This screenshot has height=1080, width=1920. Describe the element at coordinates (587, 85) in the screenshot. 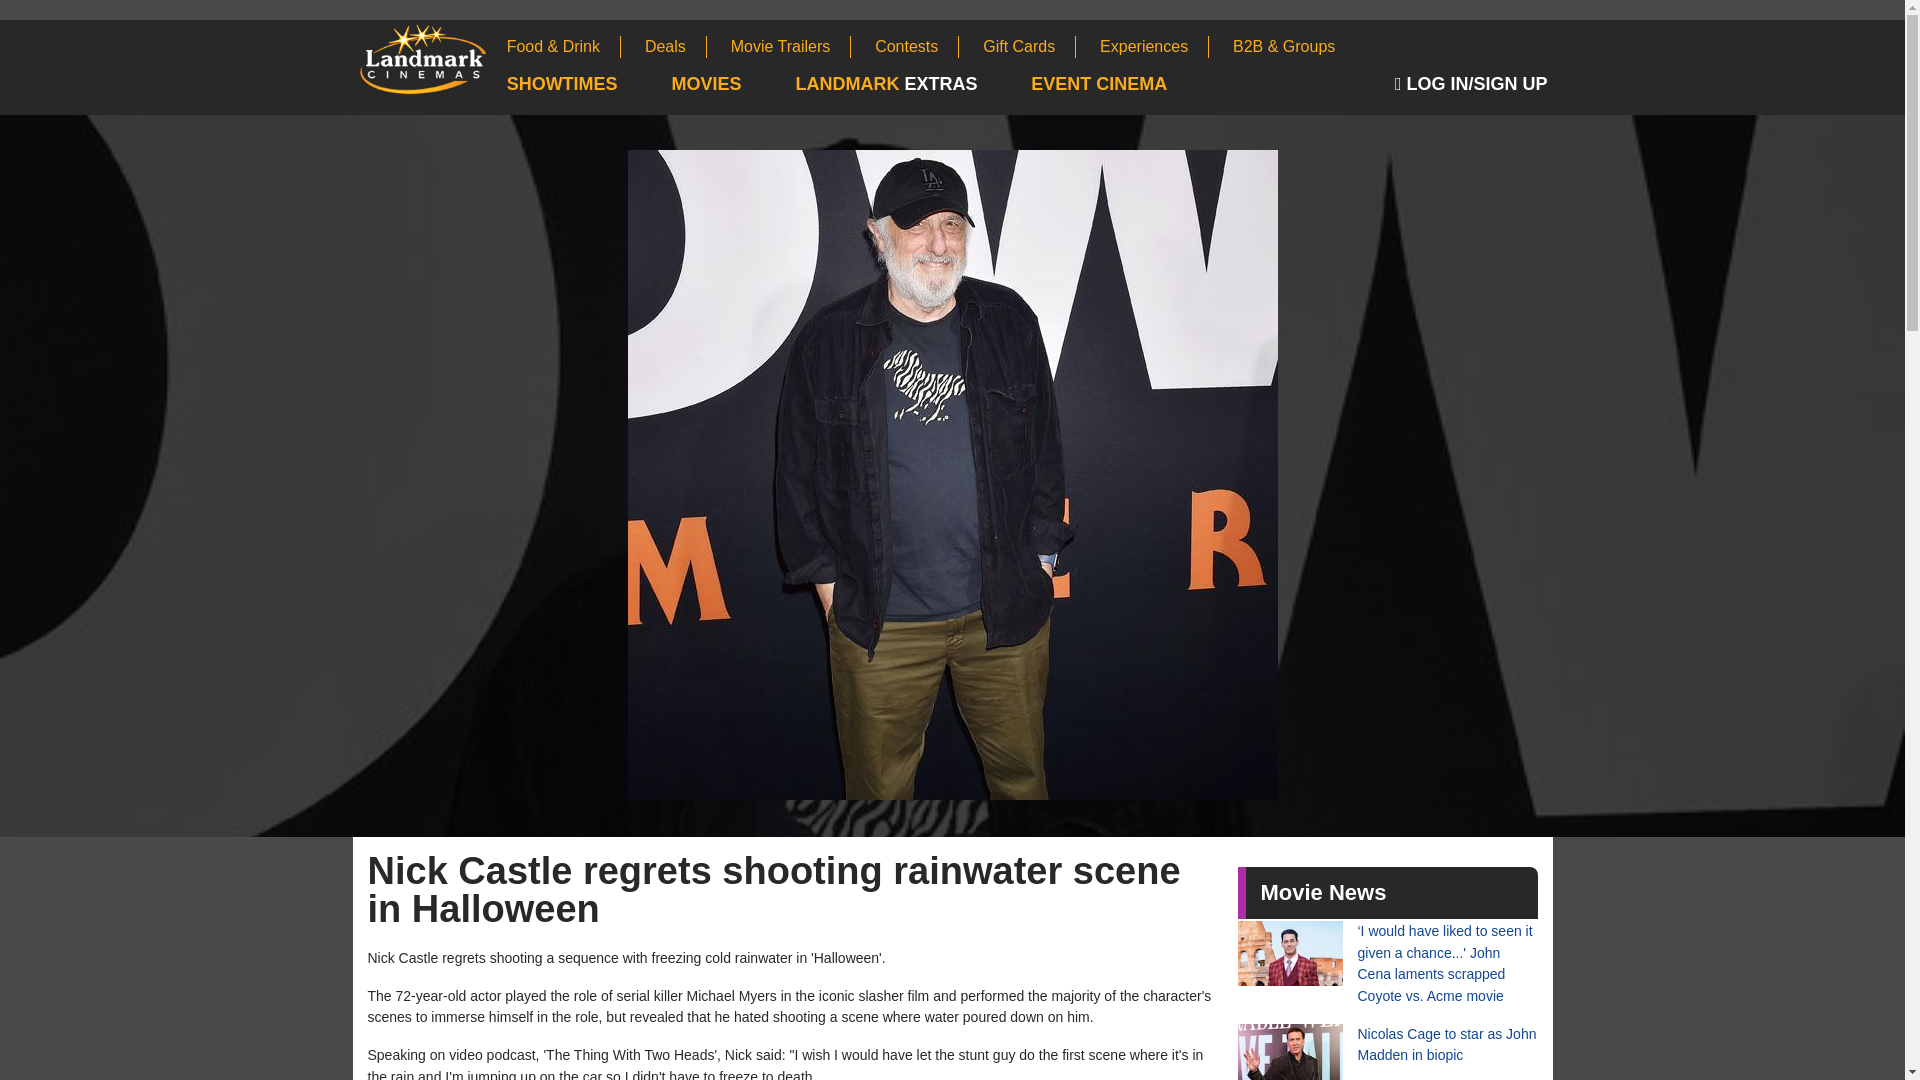

I see `Check Local Showtimes` at that location.